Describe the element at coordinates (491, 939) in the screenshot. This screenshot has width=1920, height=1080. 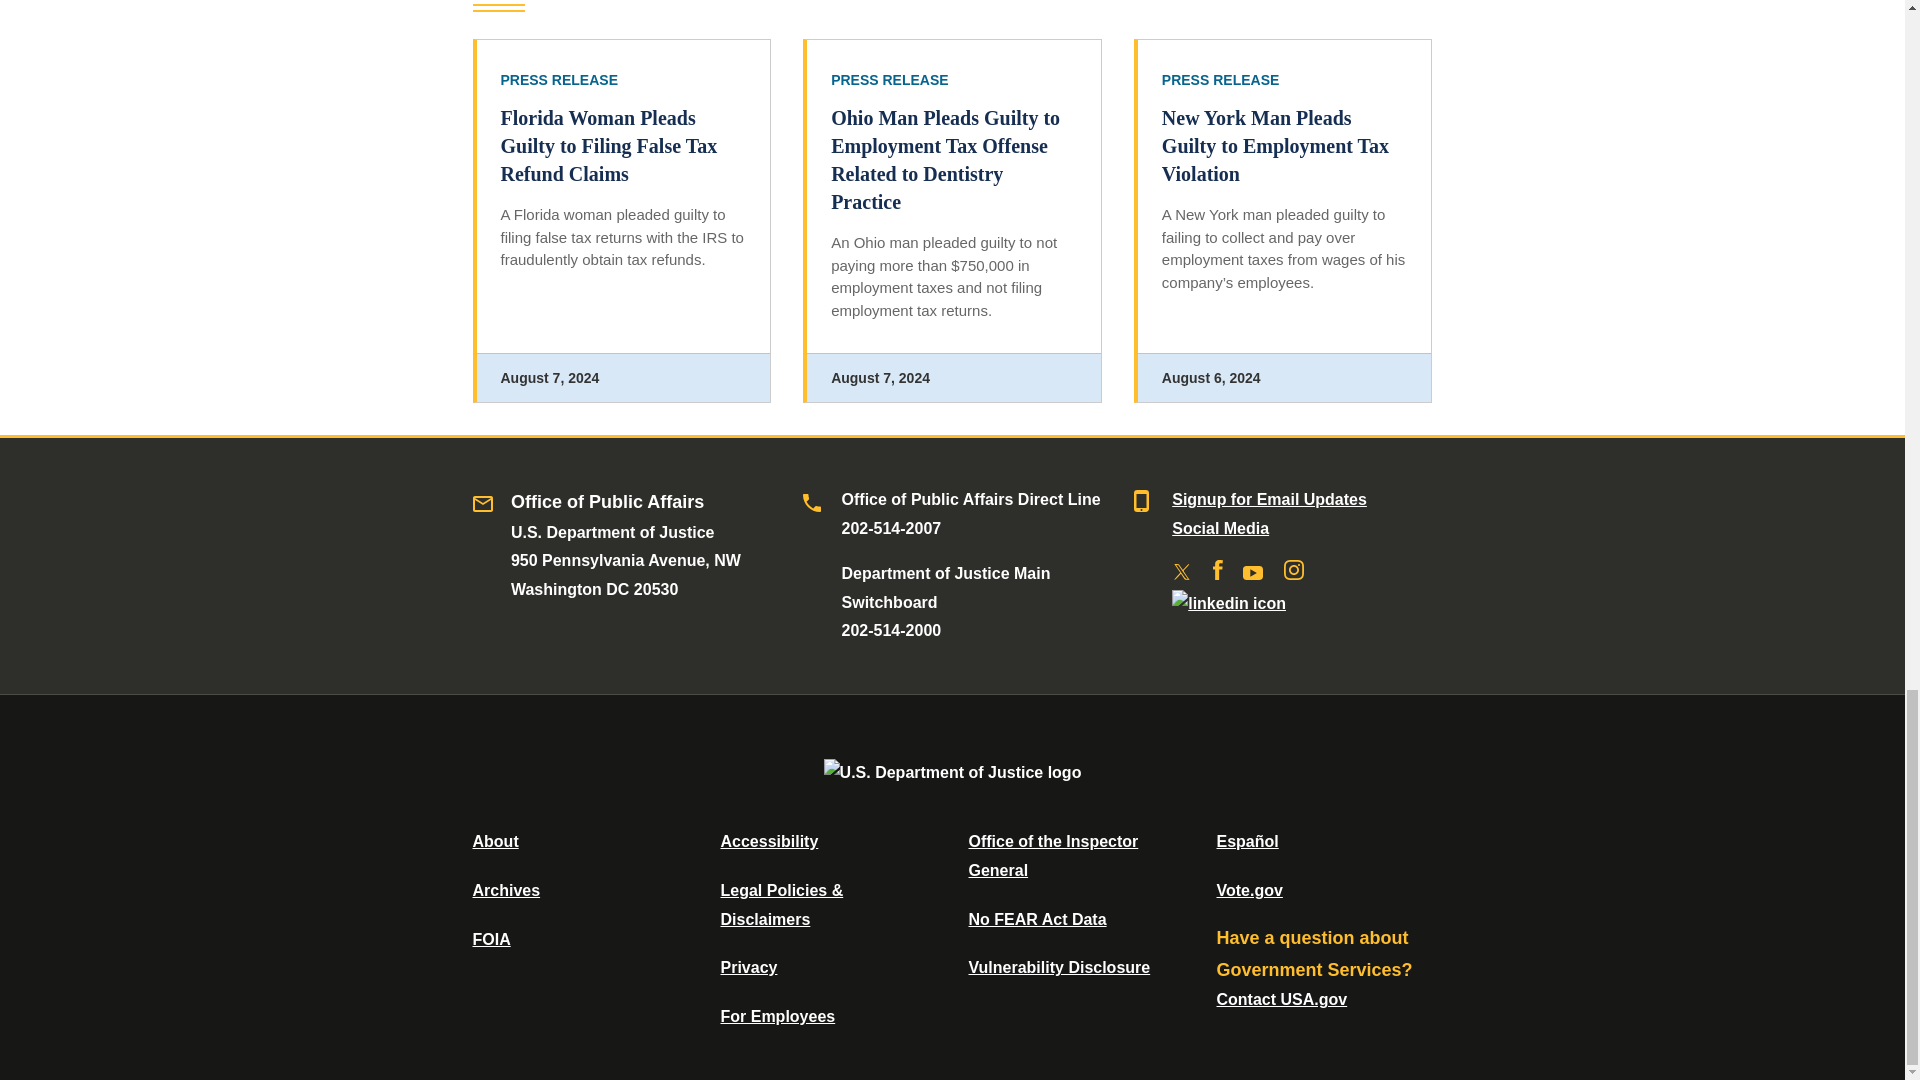
I see `Office of Information Policy` at that location.